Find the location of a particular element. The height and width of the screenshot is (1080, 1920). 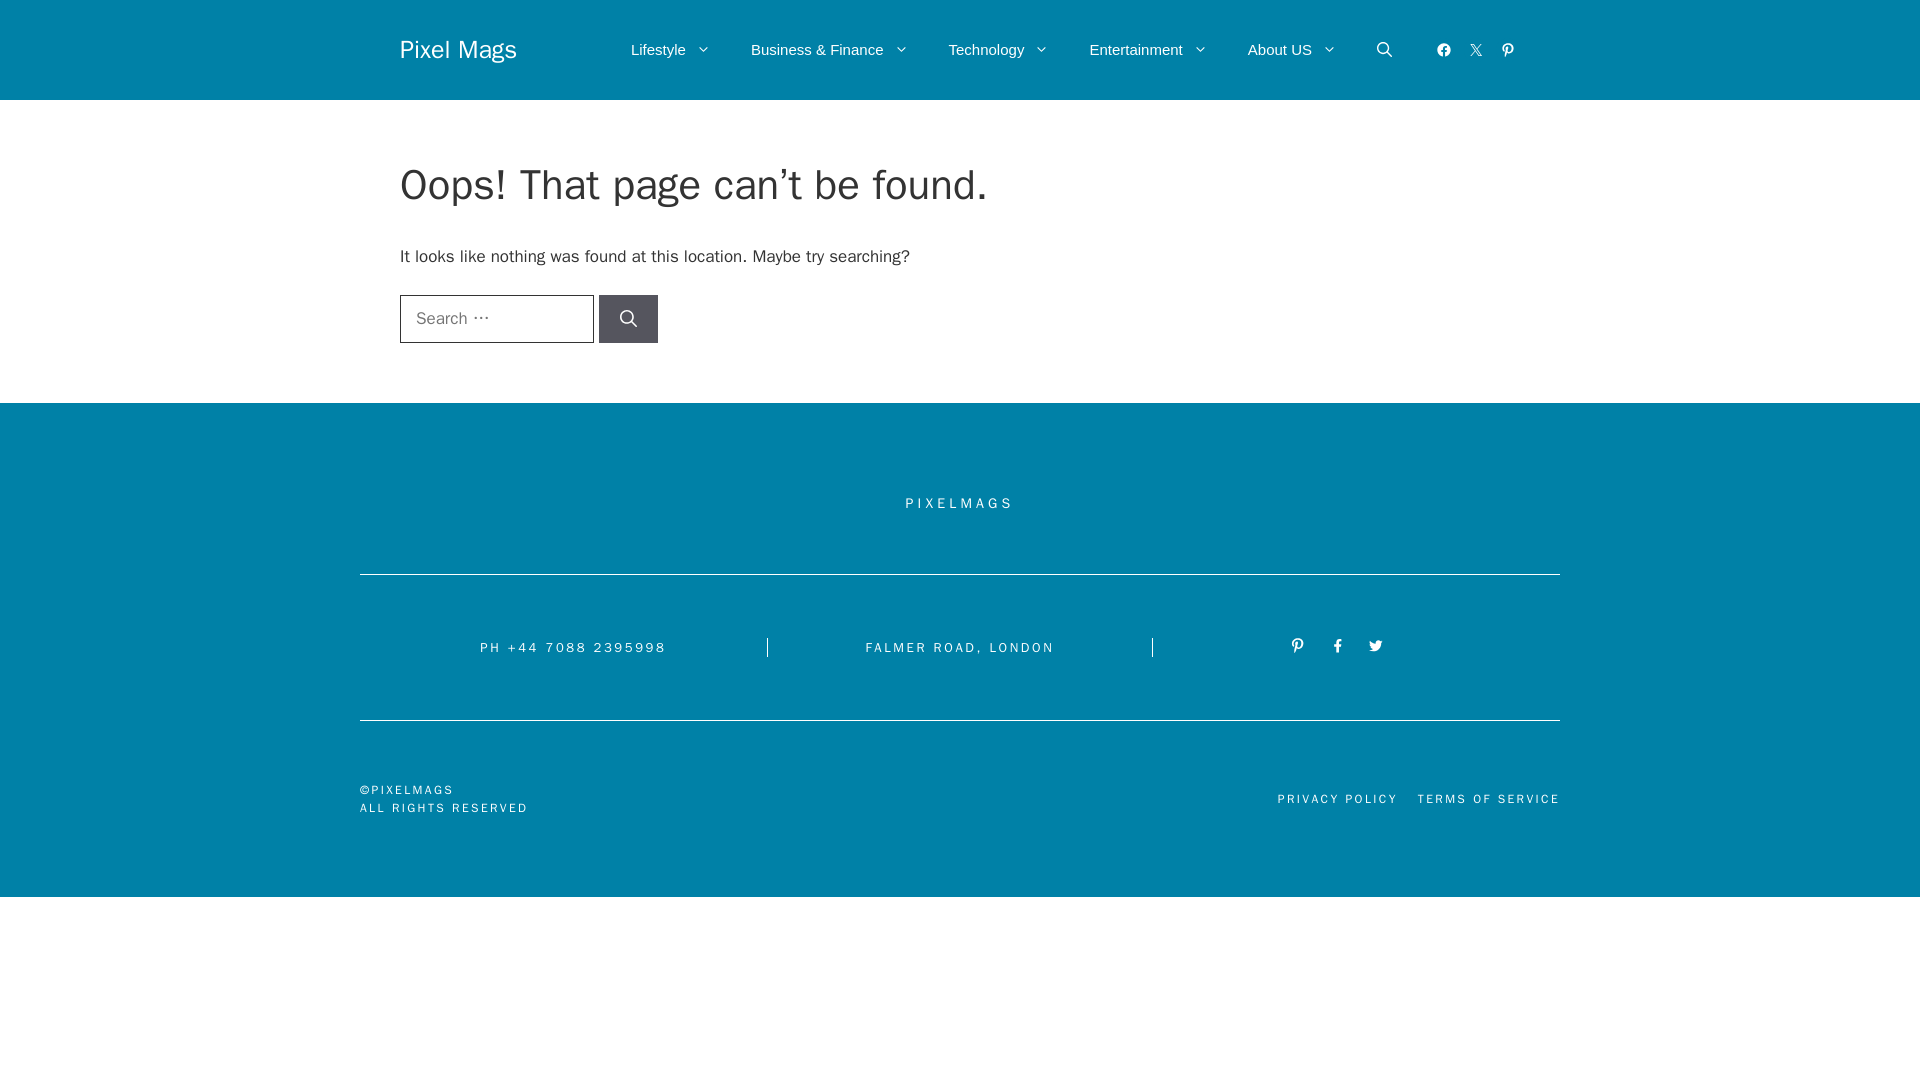

Search for: is located at coordinates (496, 318).